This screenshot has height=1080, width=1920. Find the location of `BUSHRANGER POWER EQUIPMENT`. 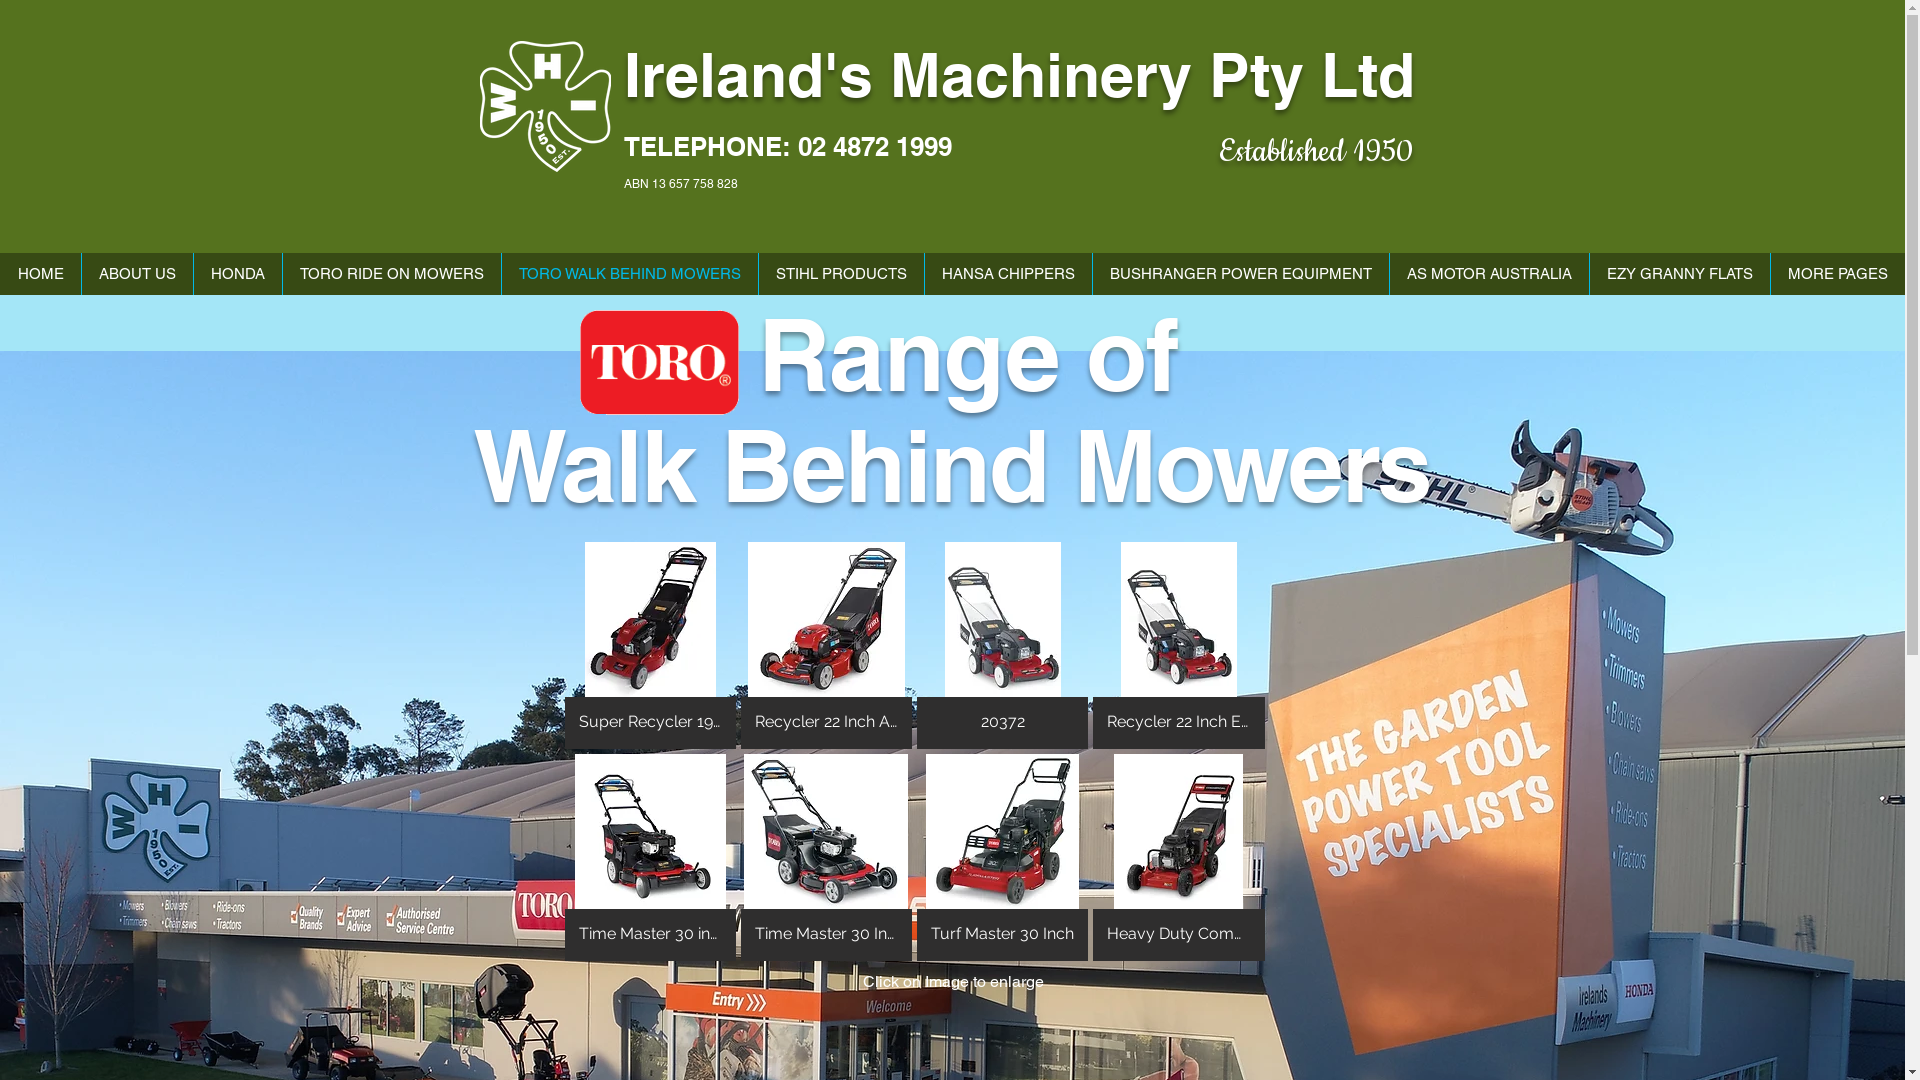

BUSHRANGER POWER EQUIPMENT is located at coordinates (1240, 274).